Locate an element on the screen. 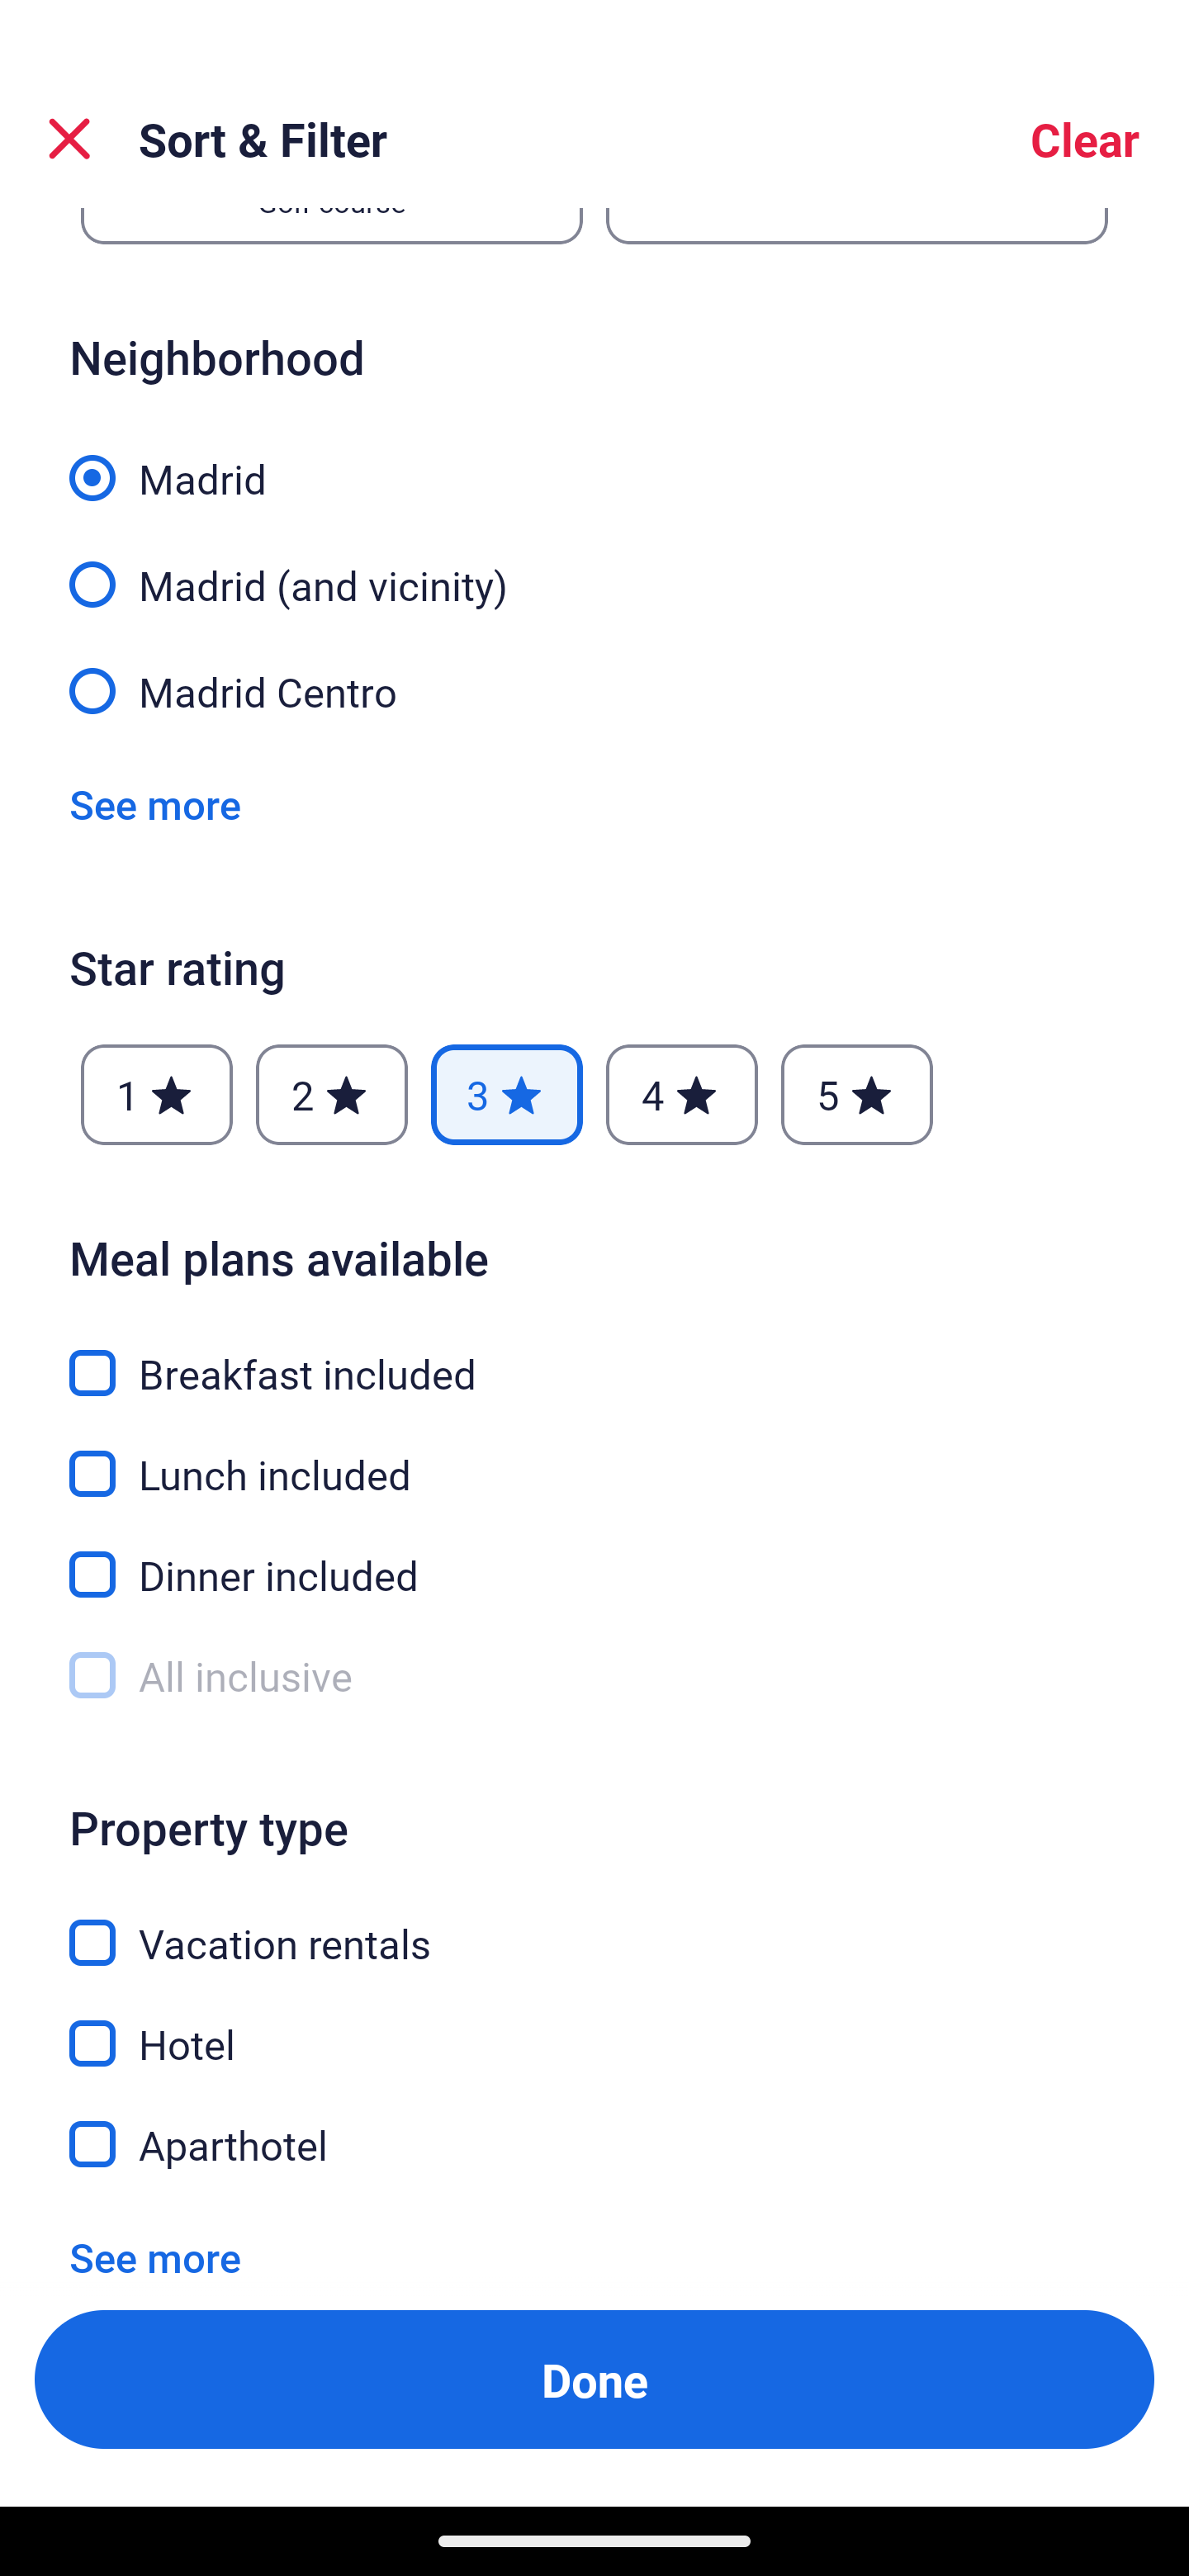  Lunch included, Lunch included is located at coordinates (594, 1456).